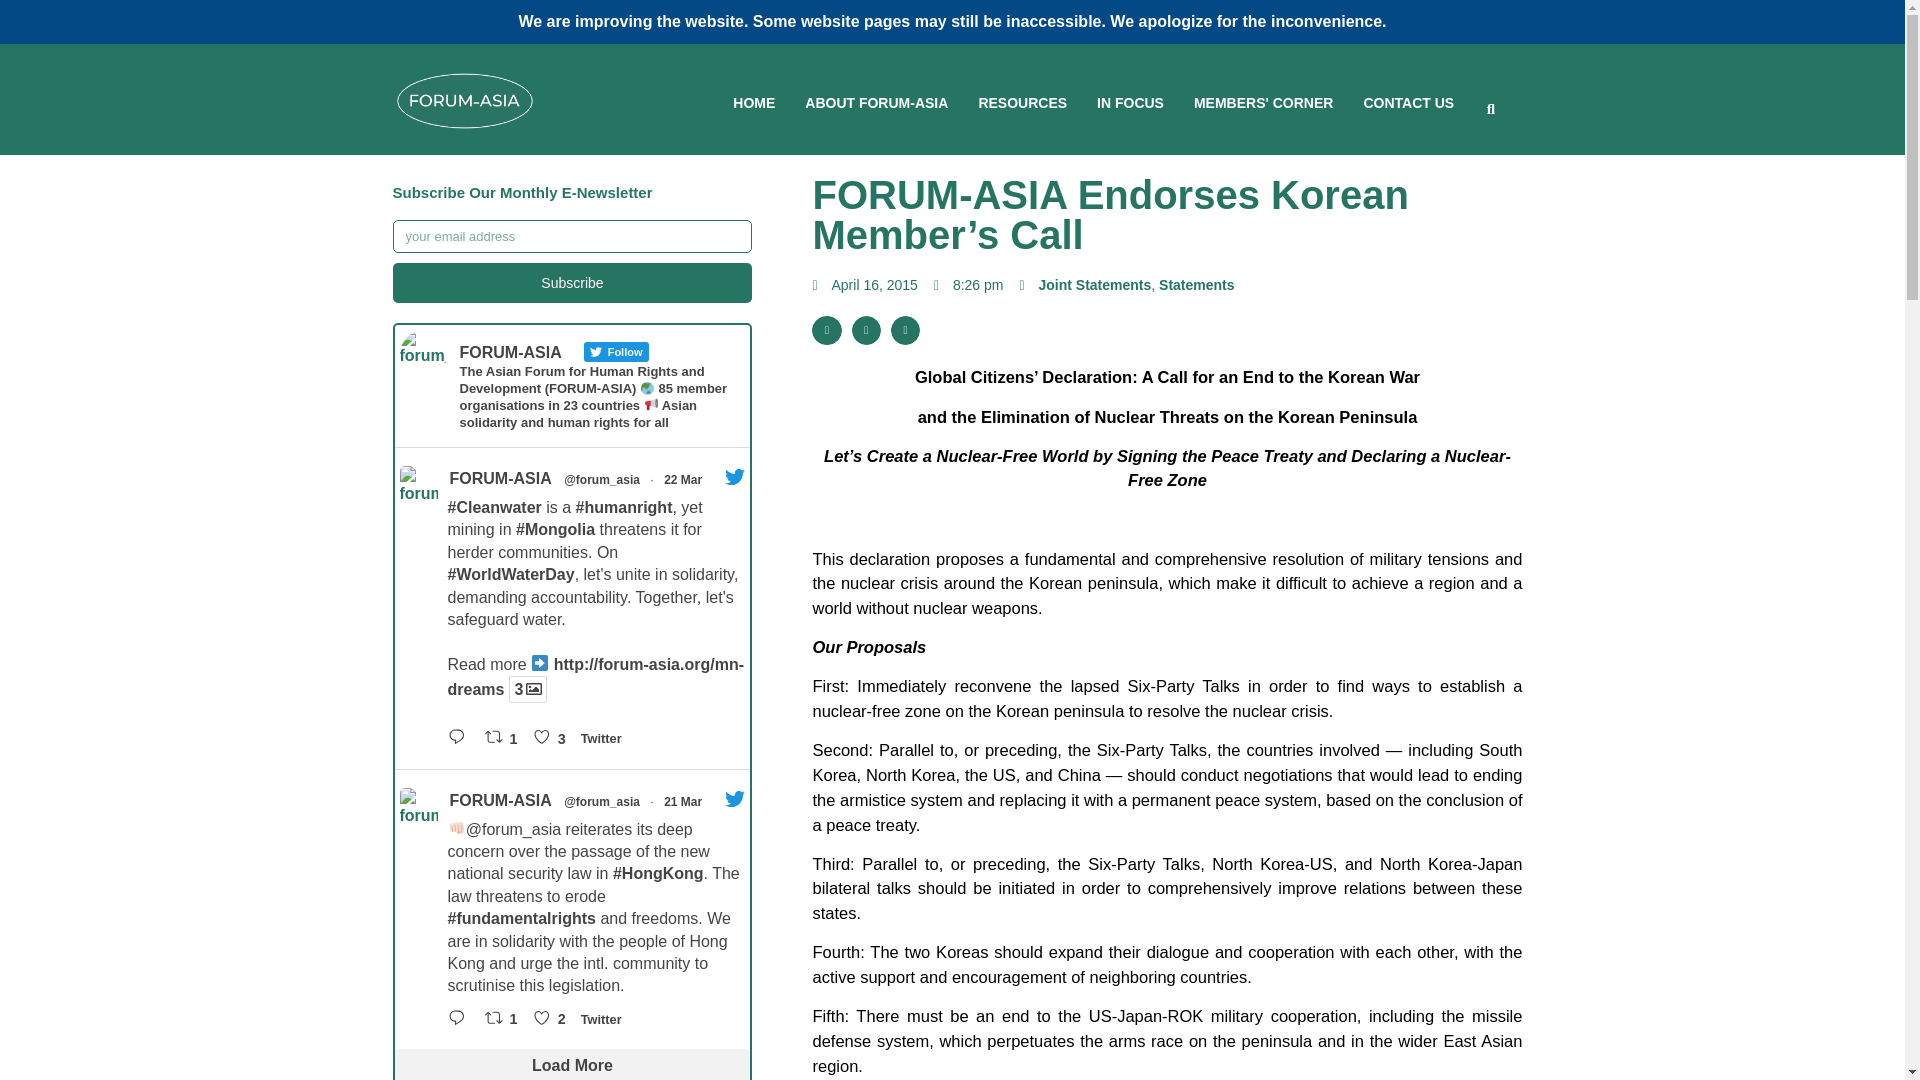 The width and height of the screenshot is (1920, 1080). Describe the element at coordinates (1408, 104) in the screenshot. I see `CONTACT US` at that location.